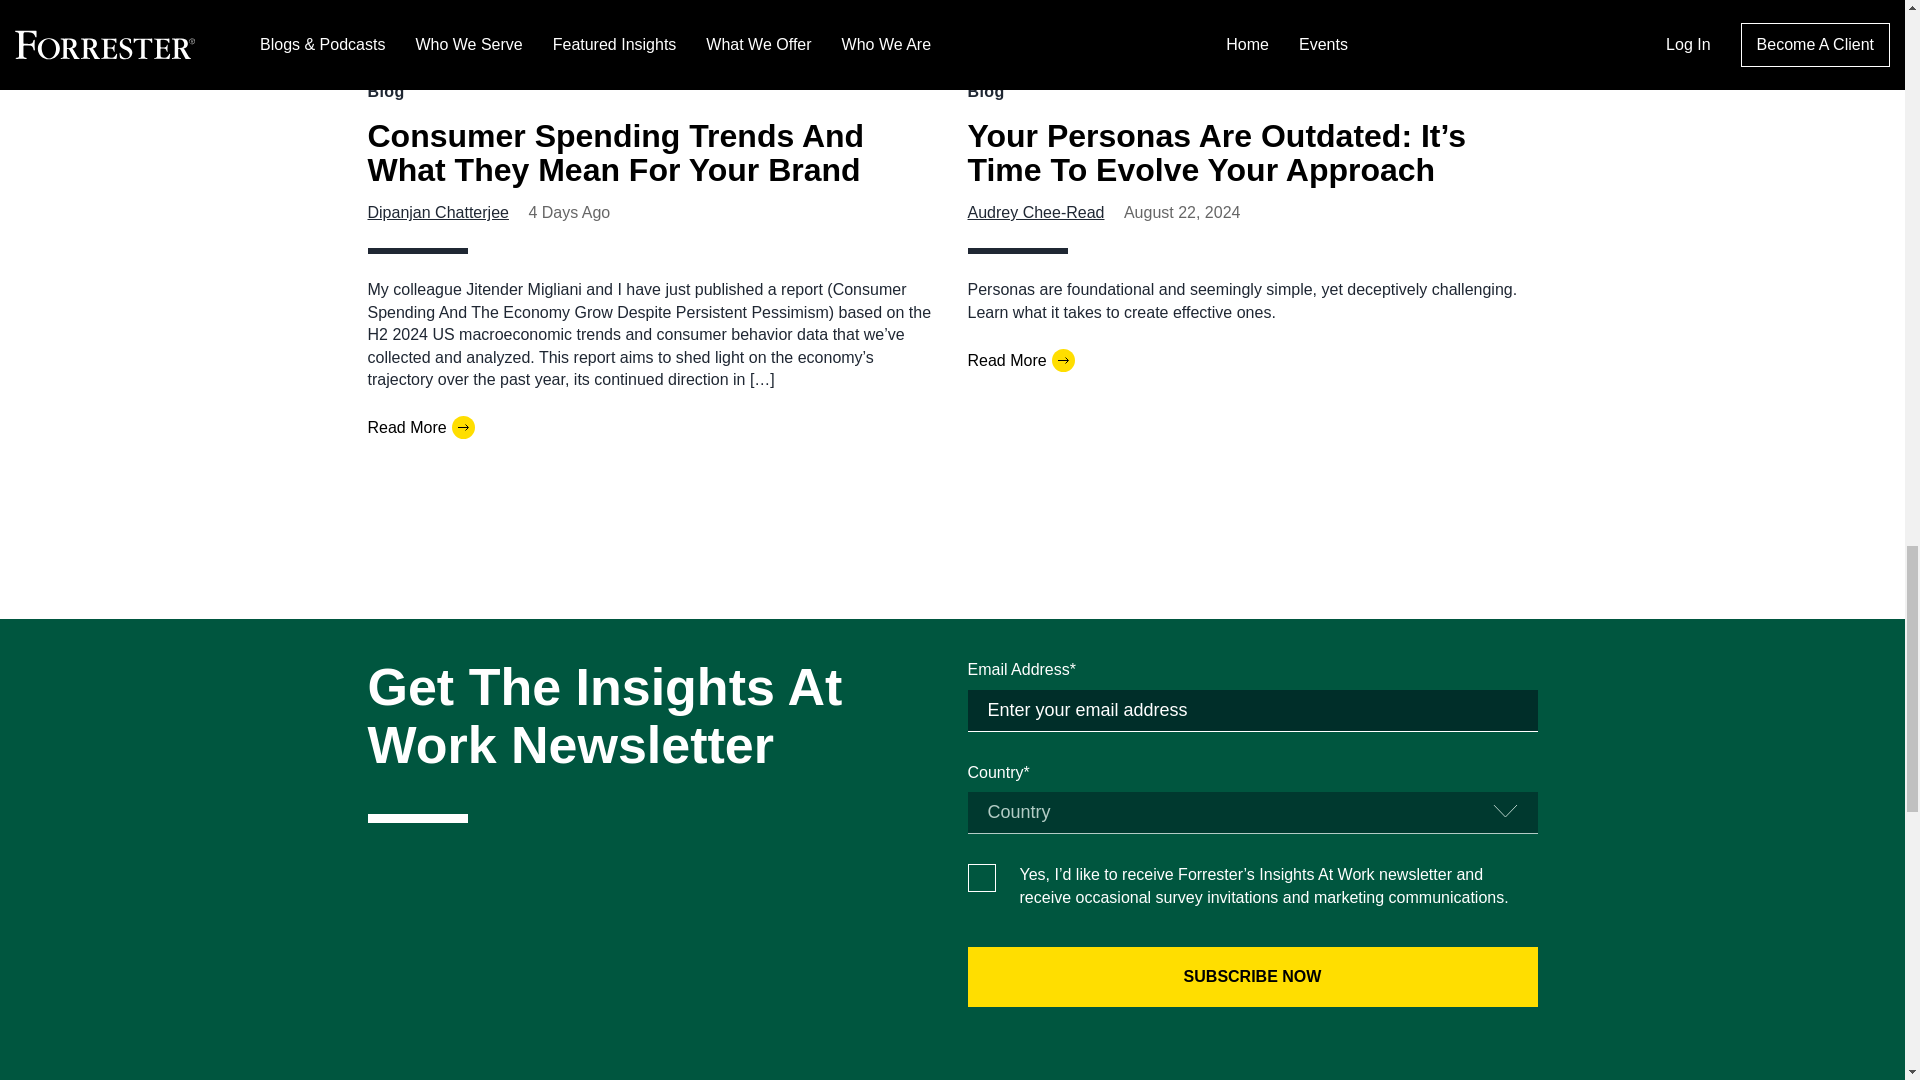 This screenshot has width=1920, height=1080. I want to click on Subscribe Now, so click(1252, 976).